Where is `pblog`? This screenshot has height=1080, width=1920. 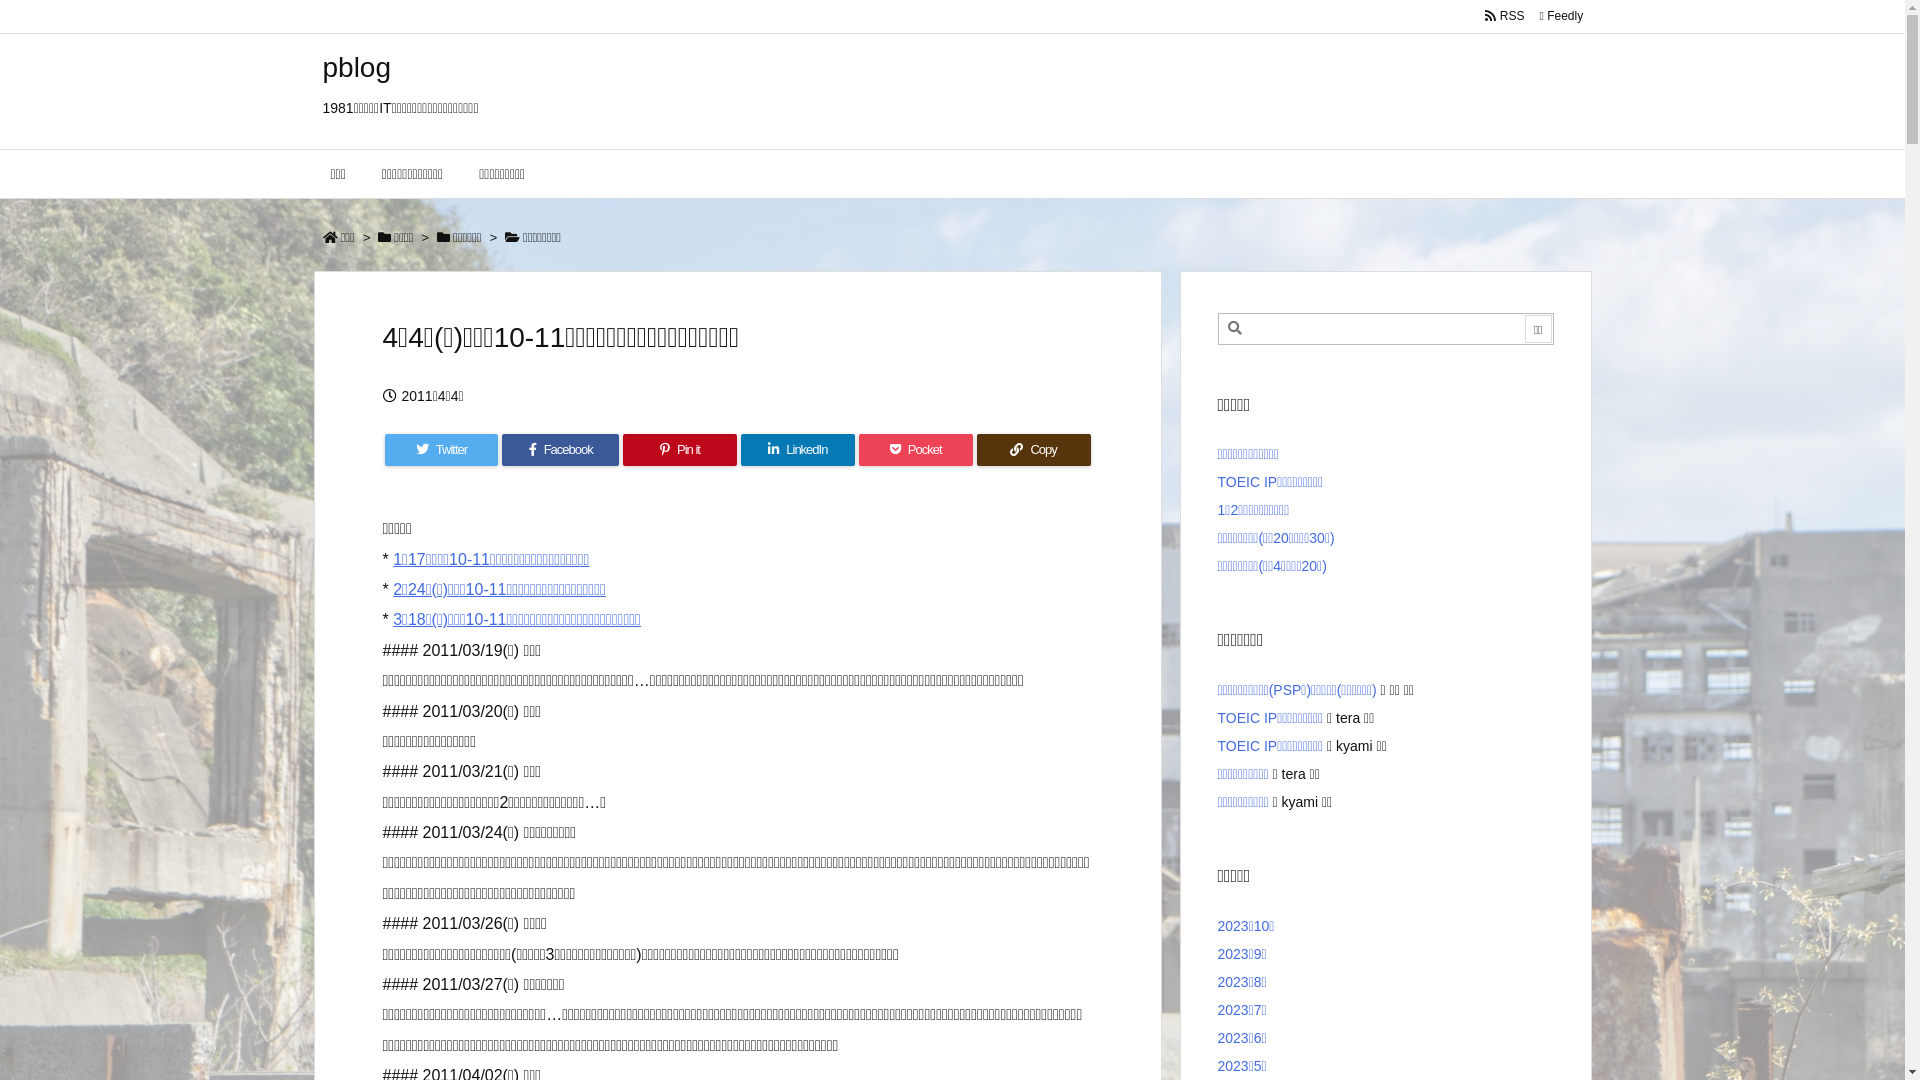
pblog is located at coordinates (356, 68).